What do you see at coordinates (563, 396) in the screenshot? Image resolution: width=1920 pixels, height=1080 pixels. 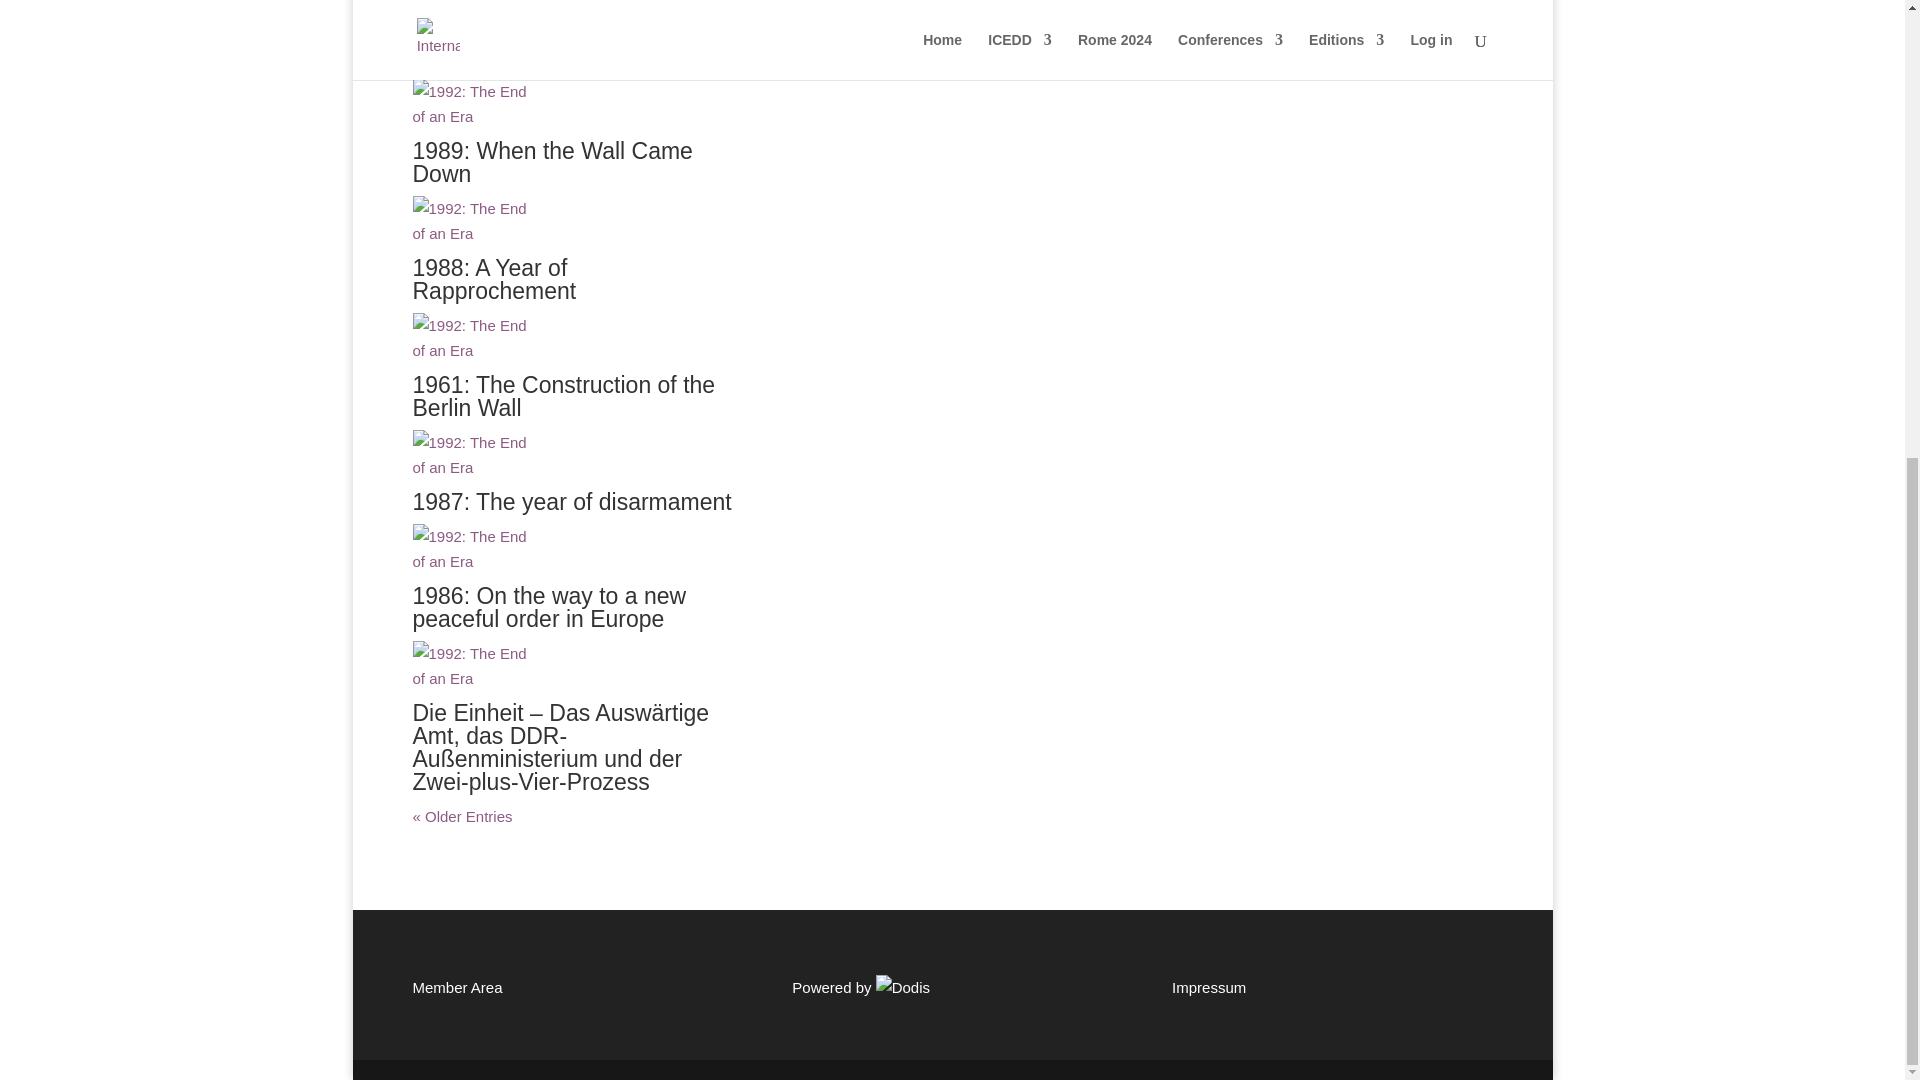 I see `1961: The Construction of the Berlin Wall` at bounding box center [563, 396].